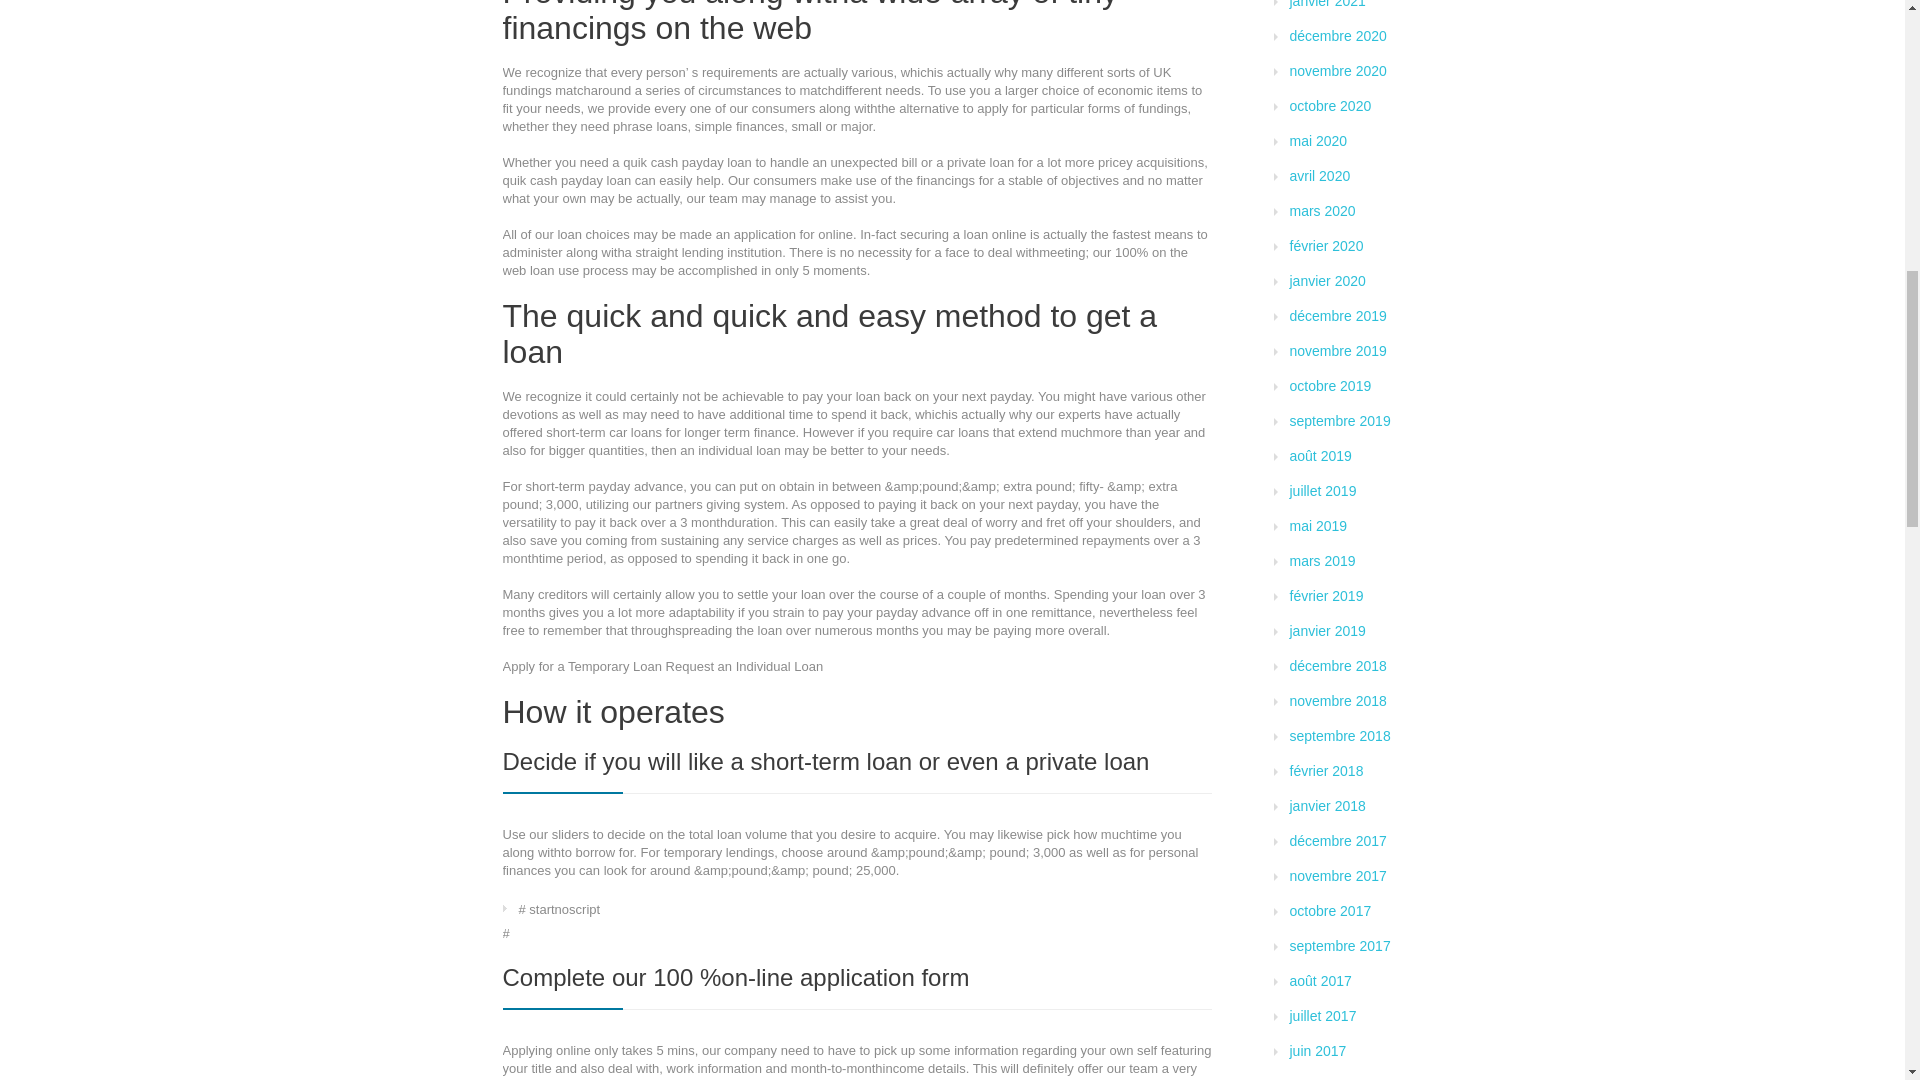  What do you see at coordinates (1322, 211) in the screenshot?
I see `mars 2020` at bounding box center [1322, 211].